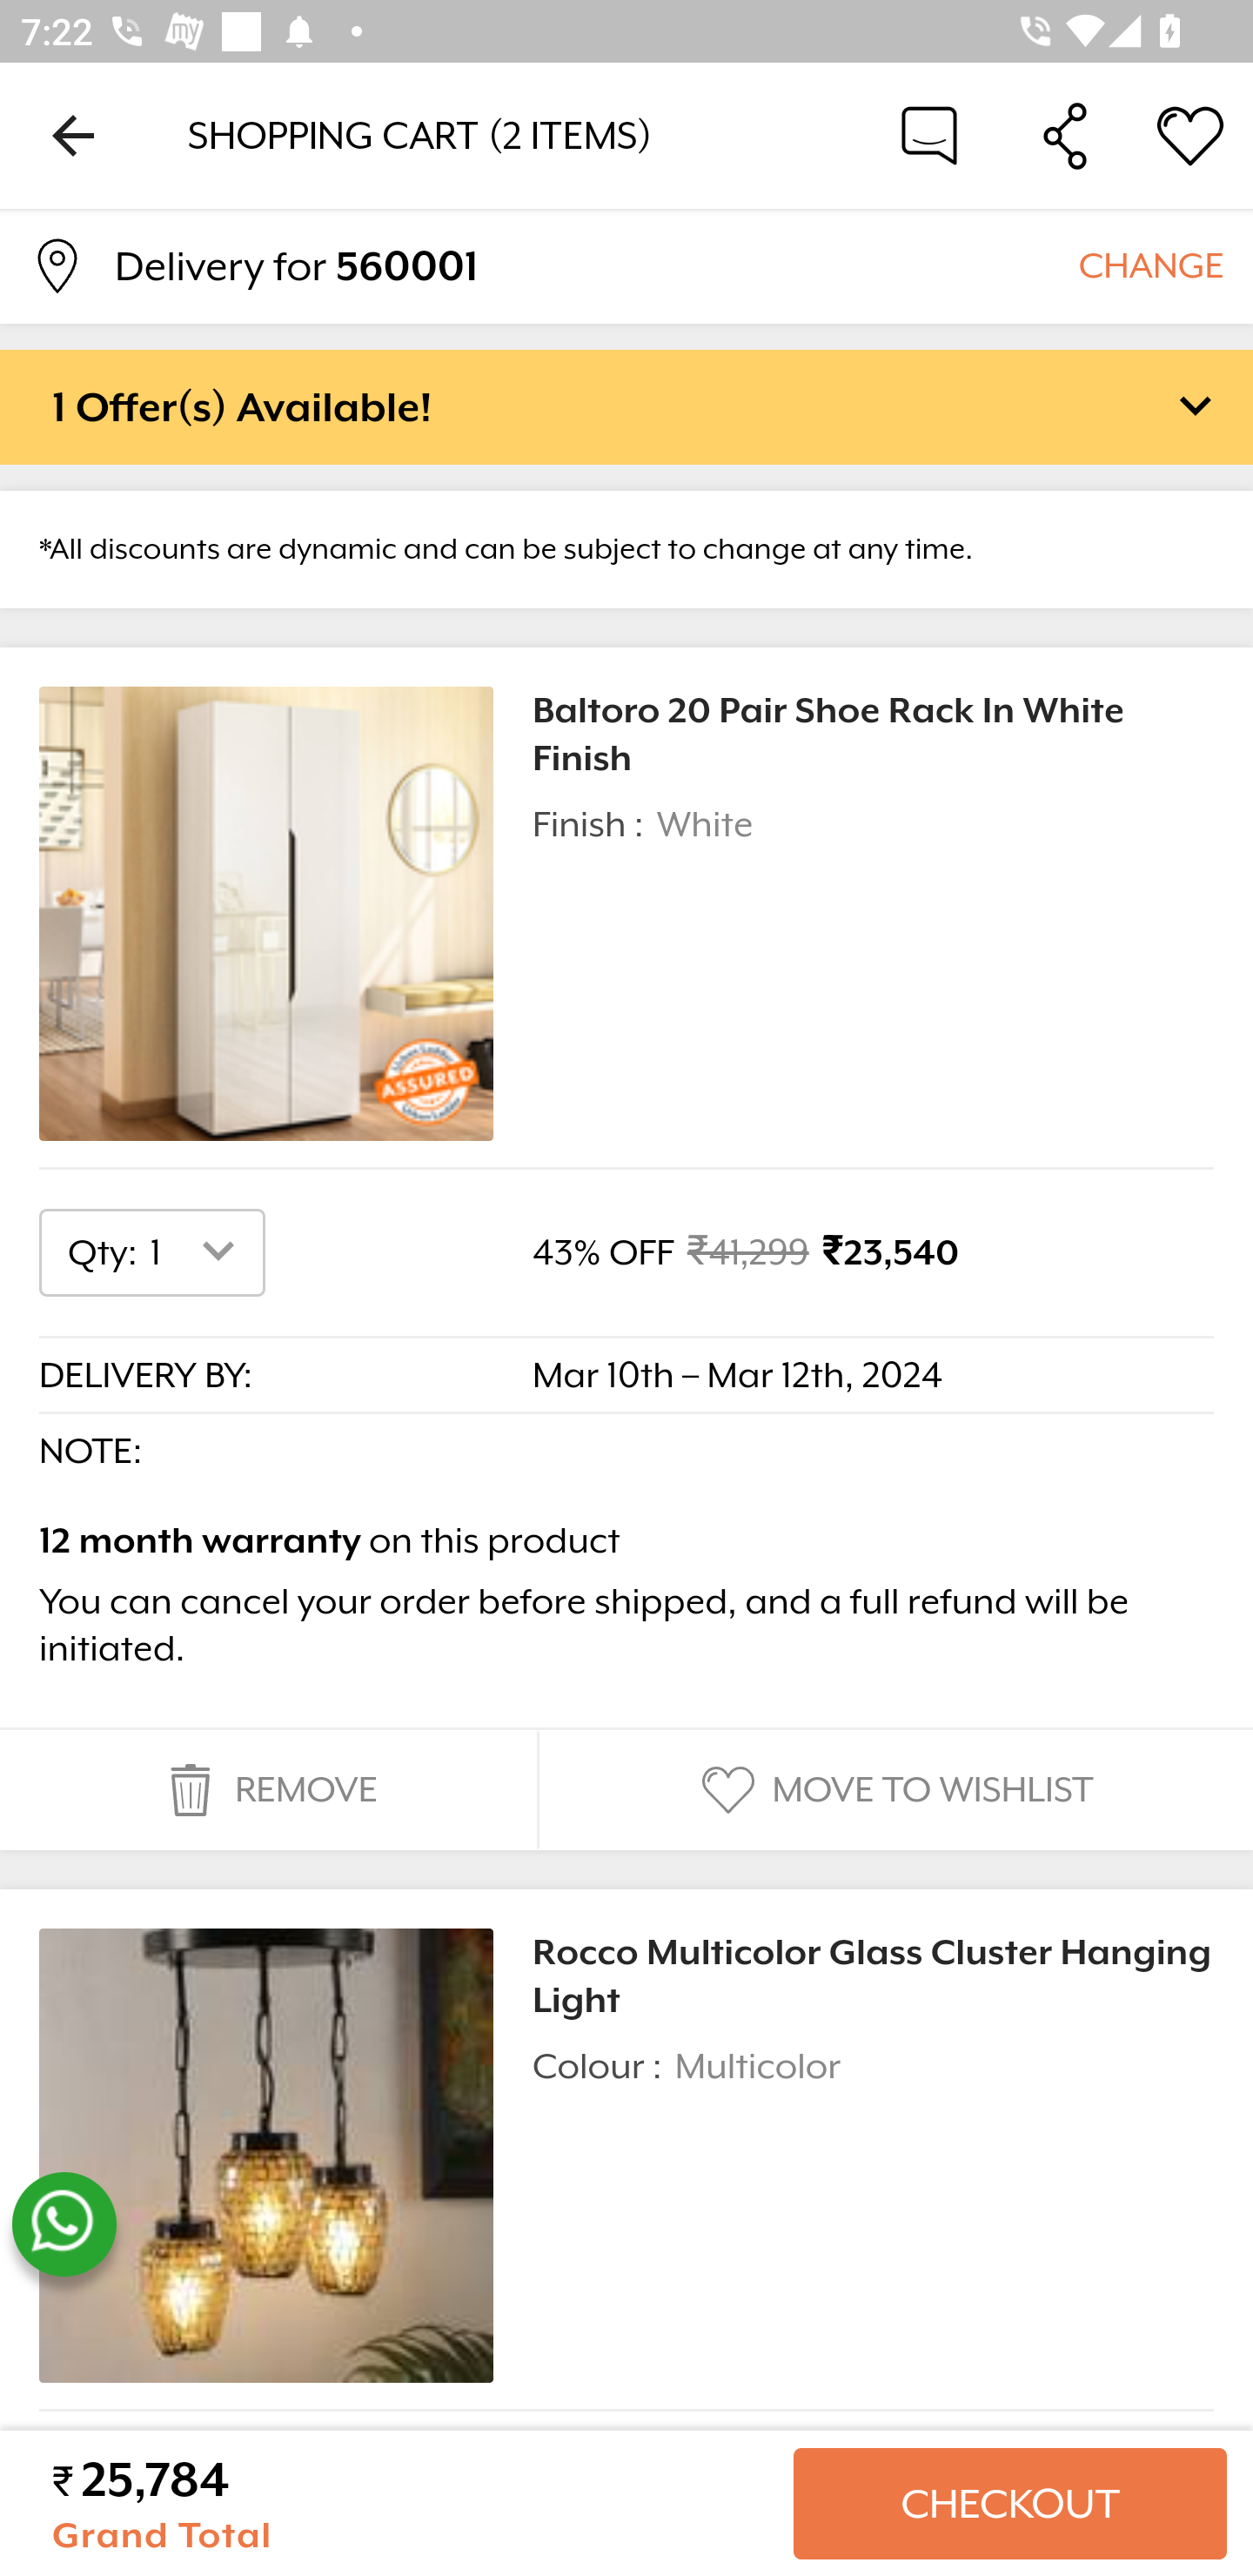 Image resolution: width=1253 pixels, height=2576 pixels. Describe the element at coordinates (894, 1790) in the screenshot. I see `MOVE TO WISHLIST` at that location.